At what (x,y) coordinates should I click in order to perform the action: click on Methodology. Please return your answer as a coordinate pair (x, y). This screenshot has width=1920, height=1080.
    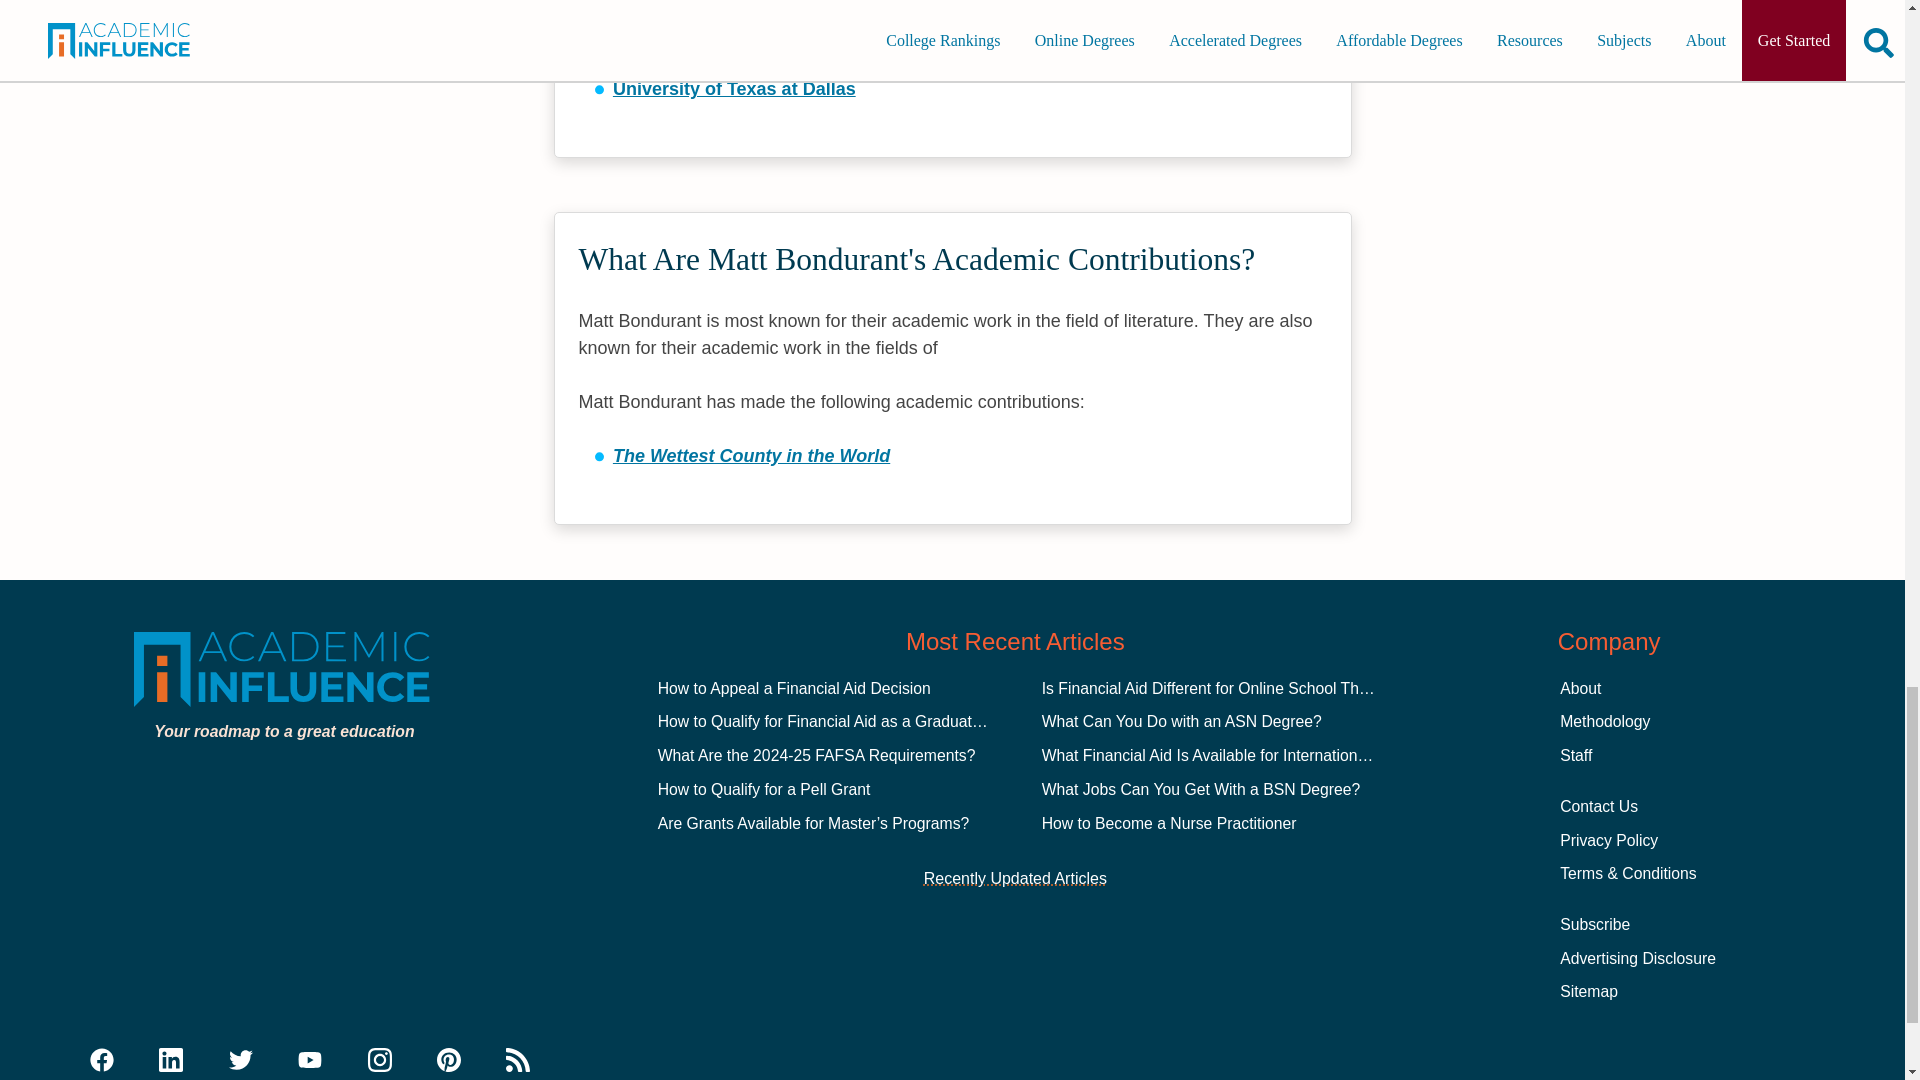
    Looking at the image, I should click on (1604, 721).